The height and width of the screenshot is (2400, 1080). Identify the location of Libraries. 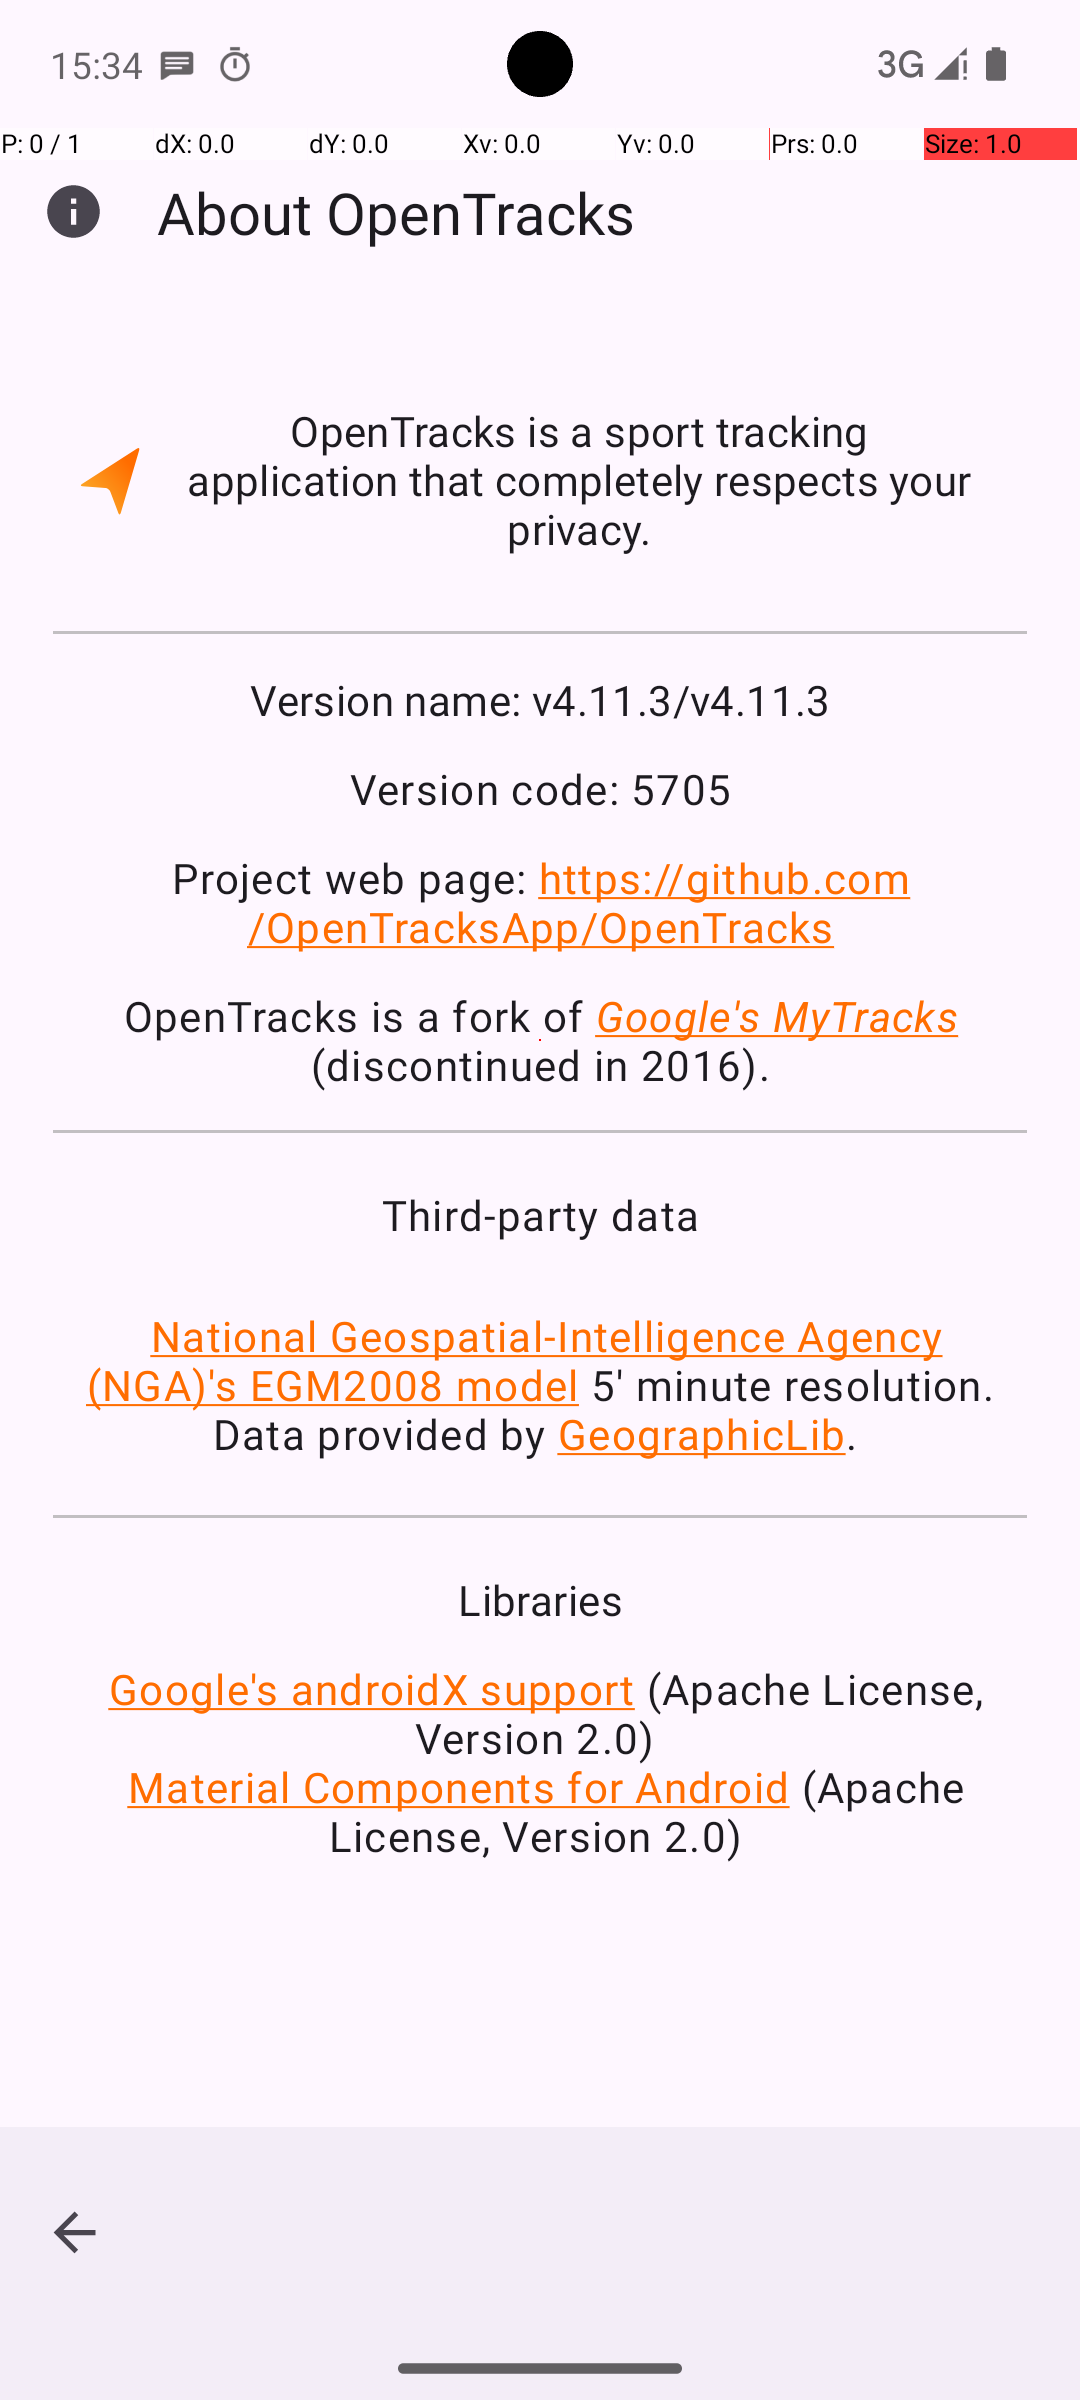
(540, 1600).